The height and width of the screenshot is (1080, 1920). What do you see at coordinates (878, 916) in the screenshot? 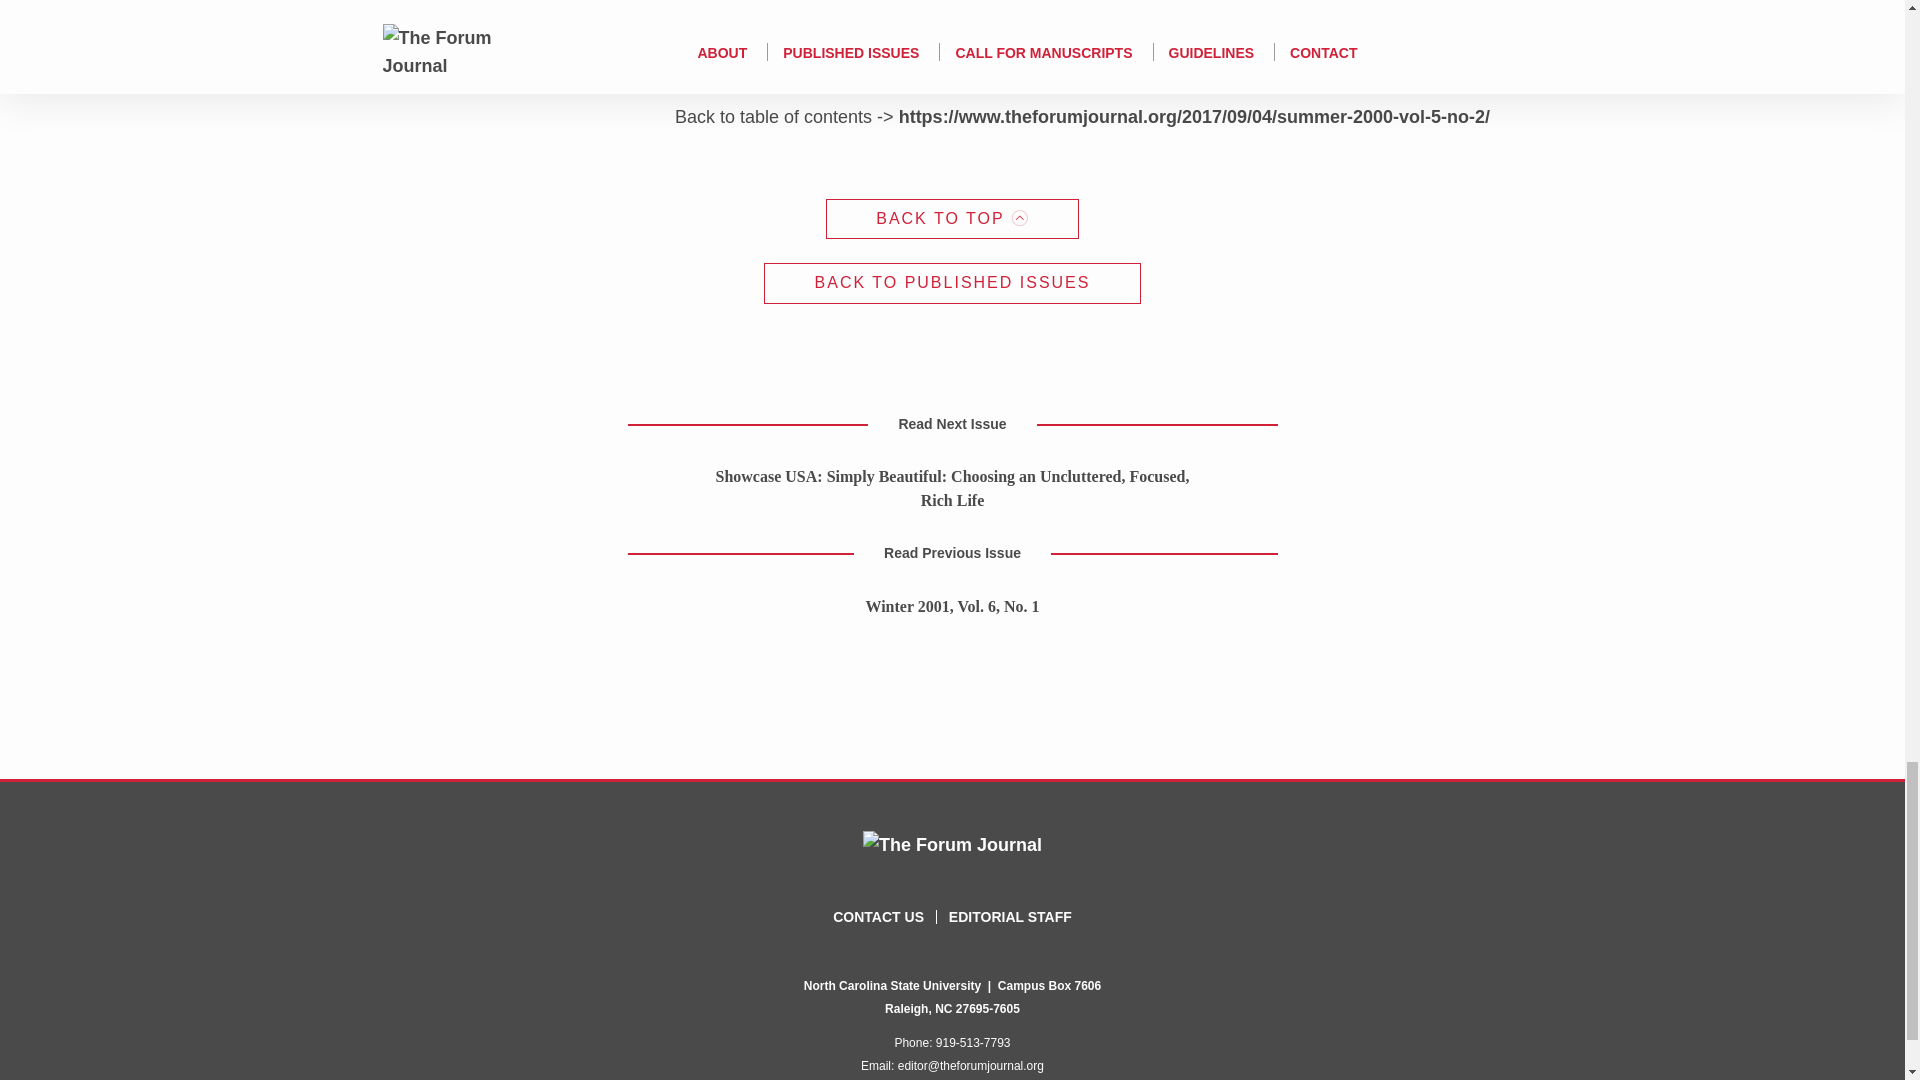
I see `CONTACT US` at bounding box center [878, 916].